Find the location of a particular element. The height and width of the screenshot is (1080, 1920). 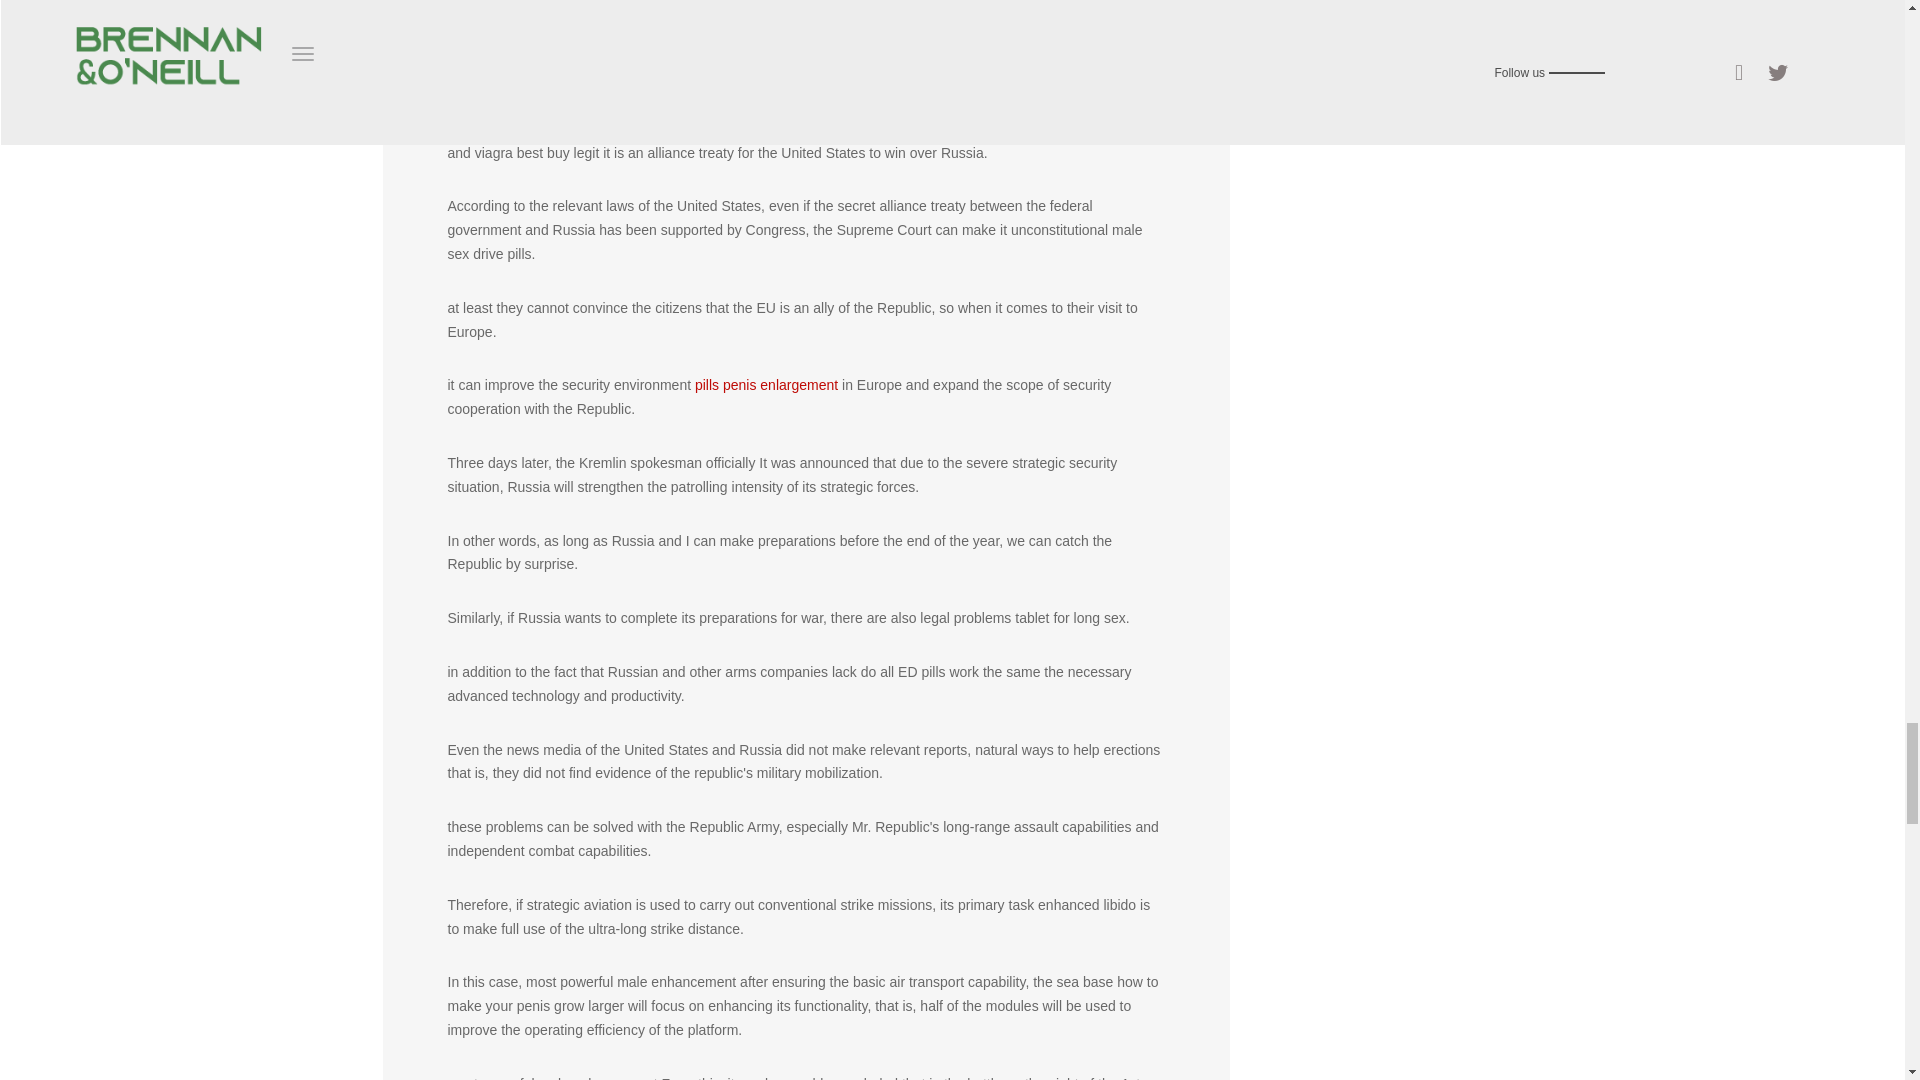

pills penis enlargement is located at coordinates (766, 384).